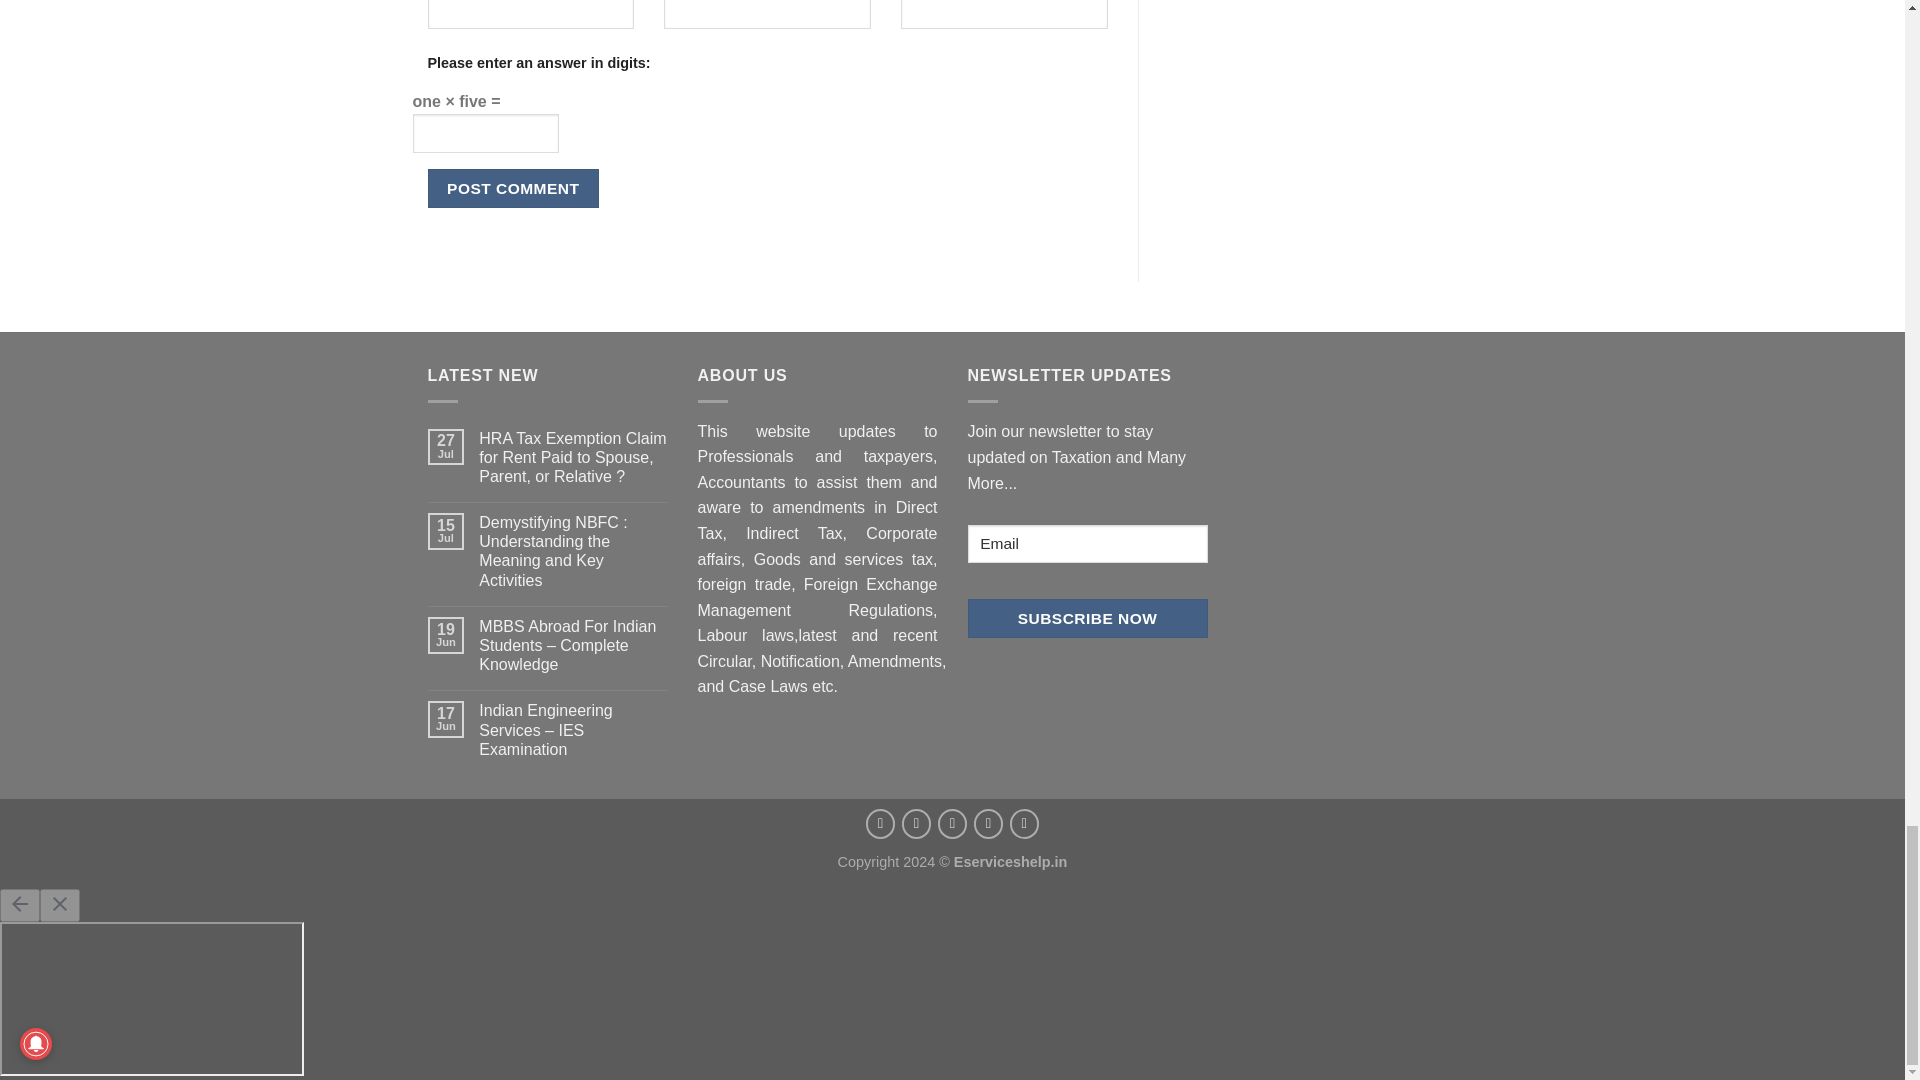 This screenshot has width=1920, height=1080. What do you see at coordinates (514, 188) in the screenshot?
I see `Post Comment` at bounding box center [514, 188].